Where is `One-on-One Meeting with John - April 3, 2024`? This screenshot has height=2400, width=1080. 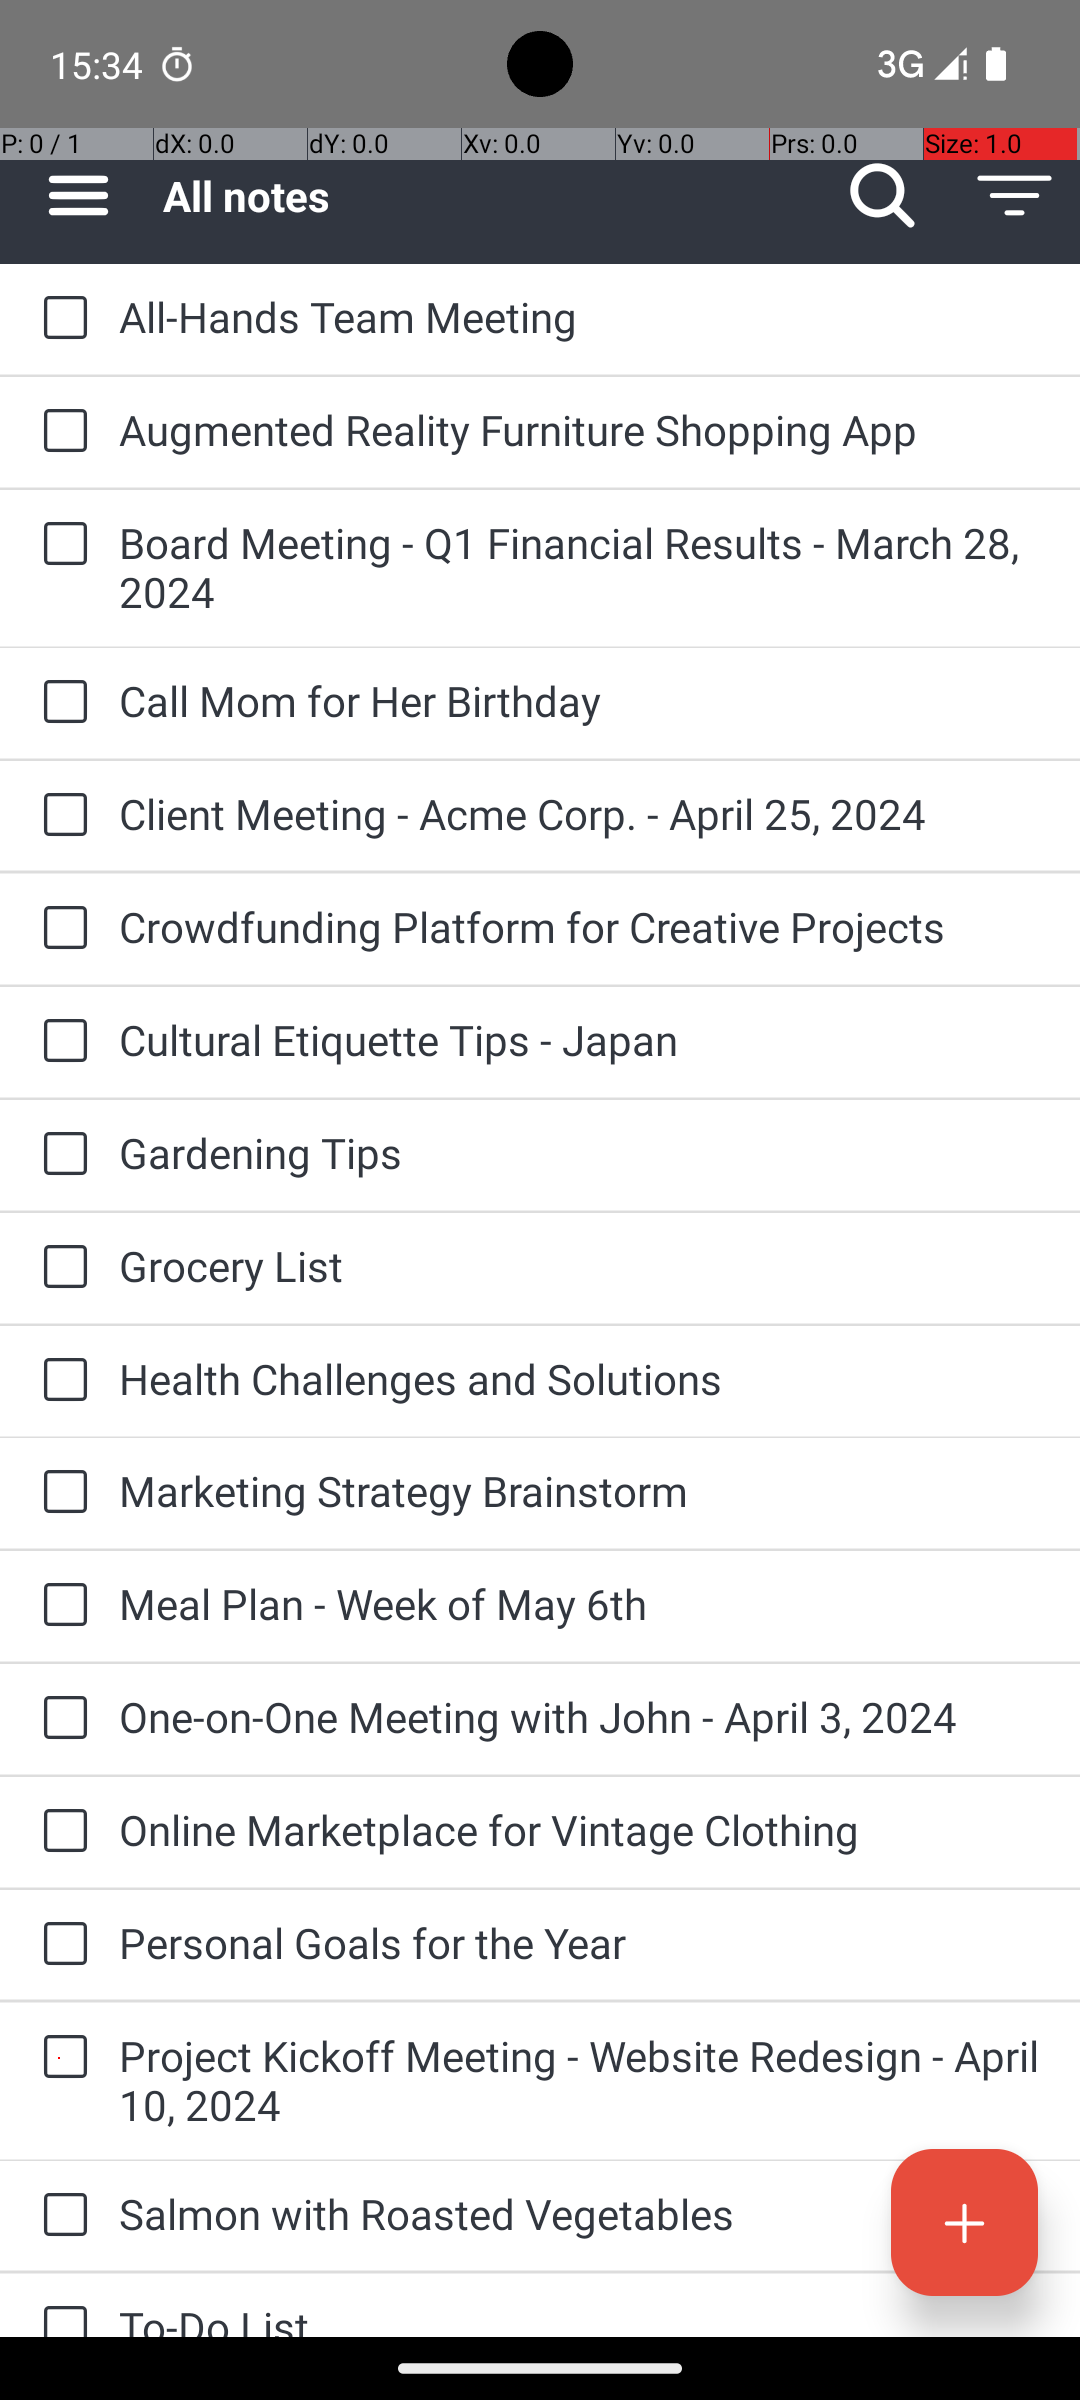
One-on-One Meeting with John - April 3, 2024 is located at coordinates (580, 1716).